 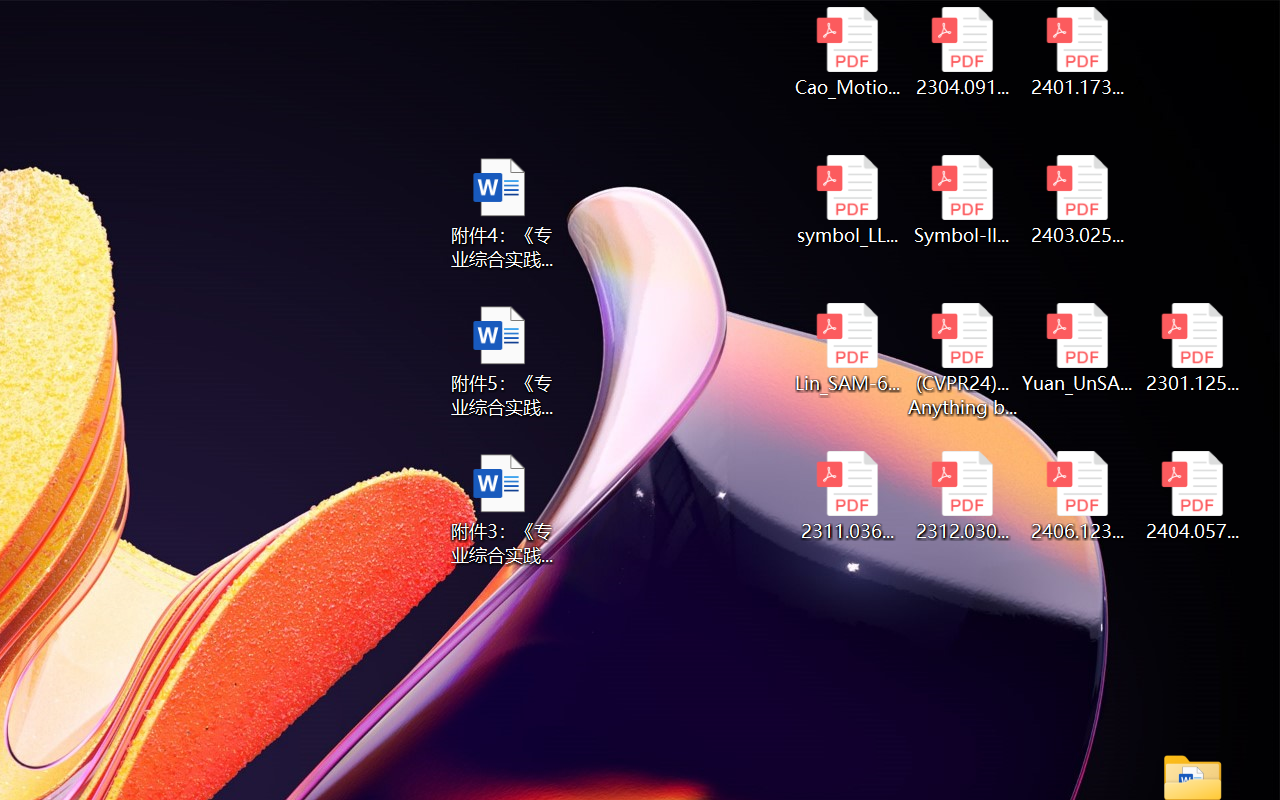 I want to click on Symbol-llm-v2.pdf, so click(x=962, y=200).